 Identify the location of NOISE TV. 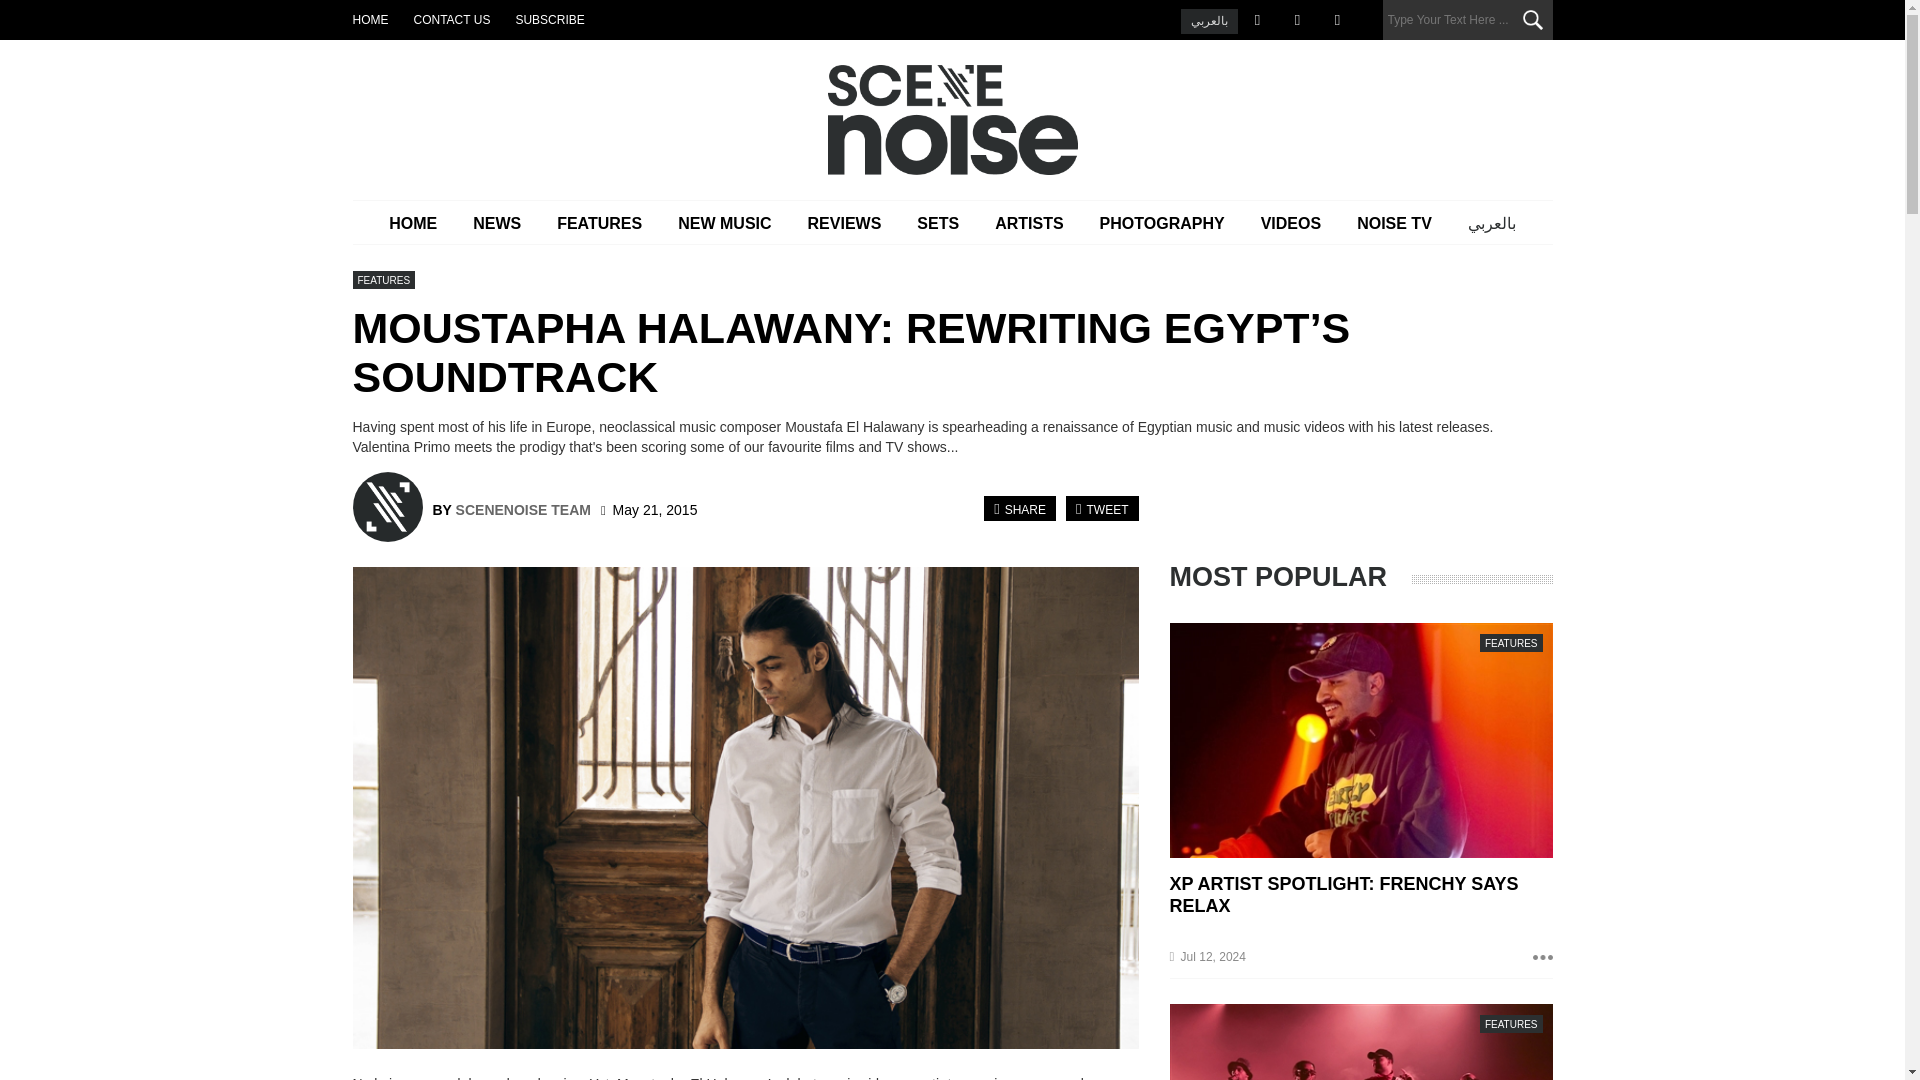
(1394, 223).